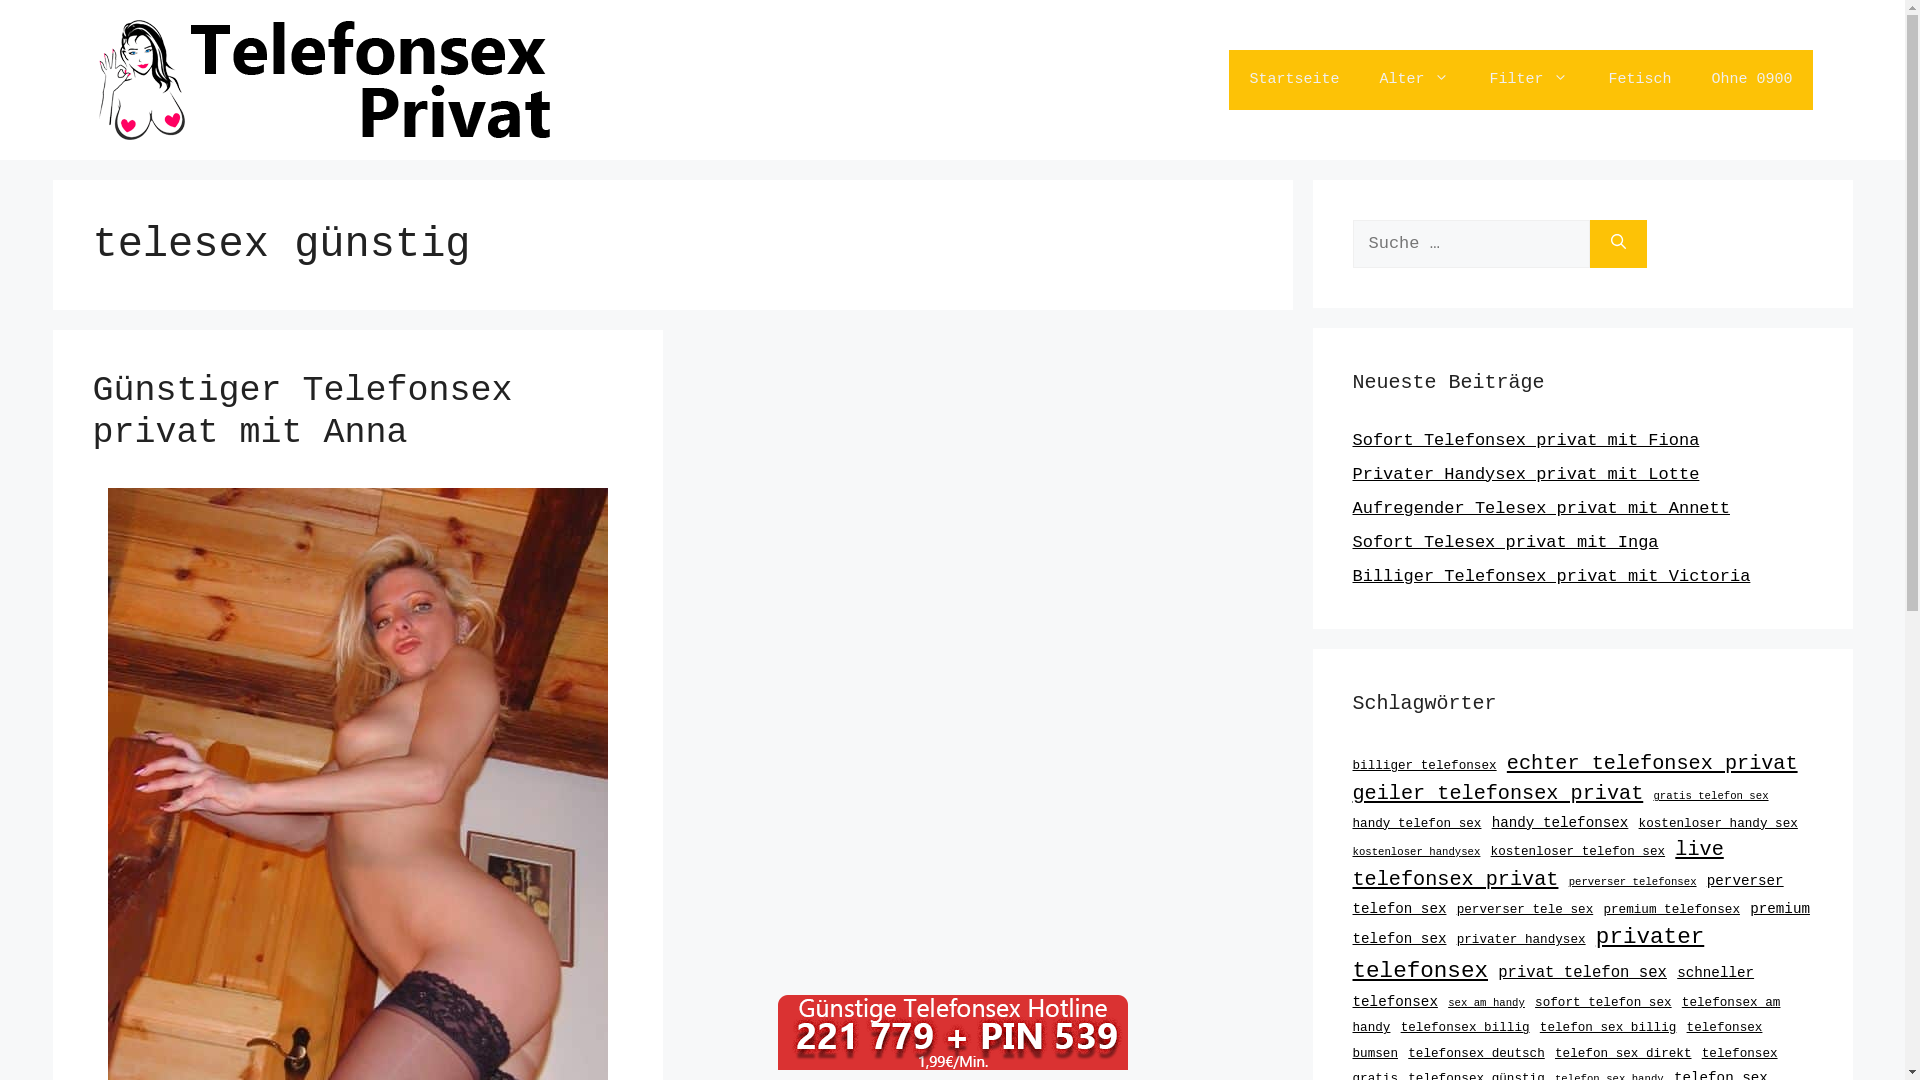 The height and width of the screenshot is (1080, 1920). Describe the element at coordinates (1498, 794) in the screenshot. I see `geiler telefonsex privat` at that location.